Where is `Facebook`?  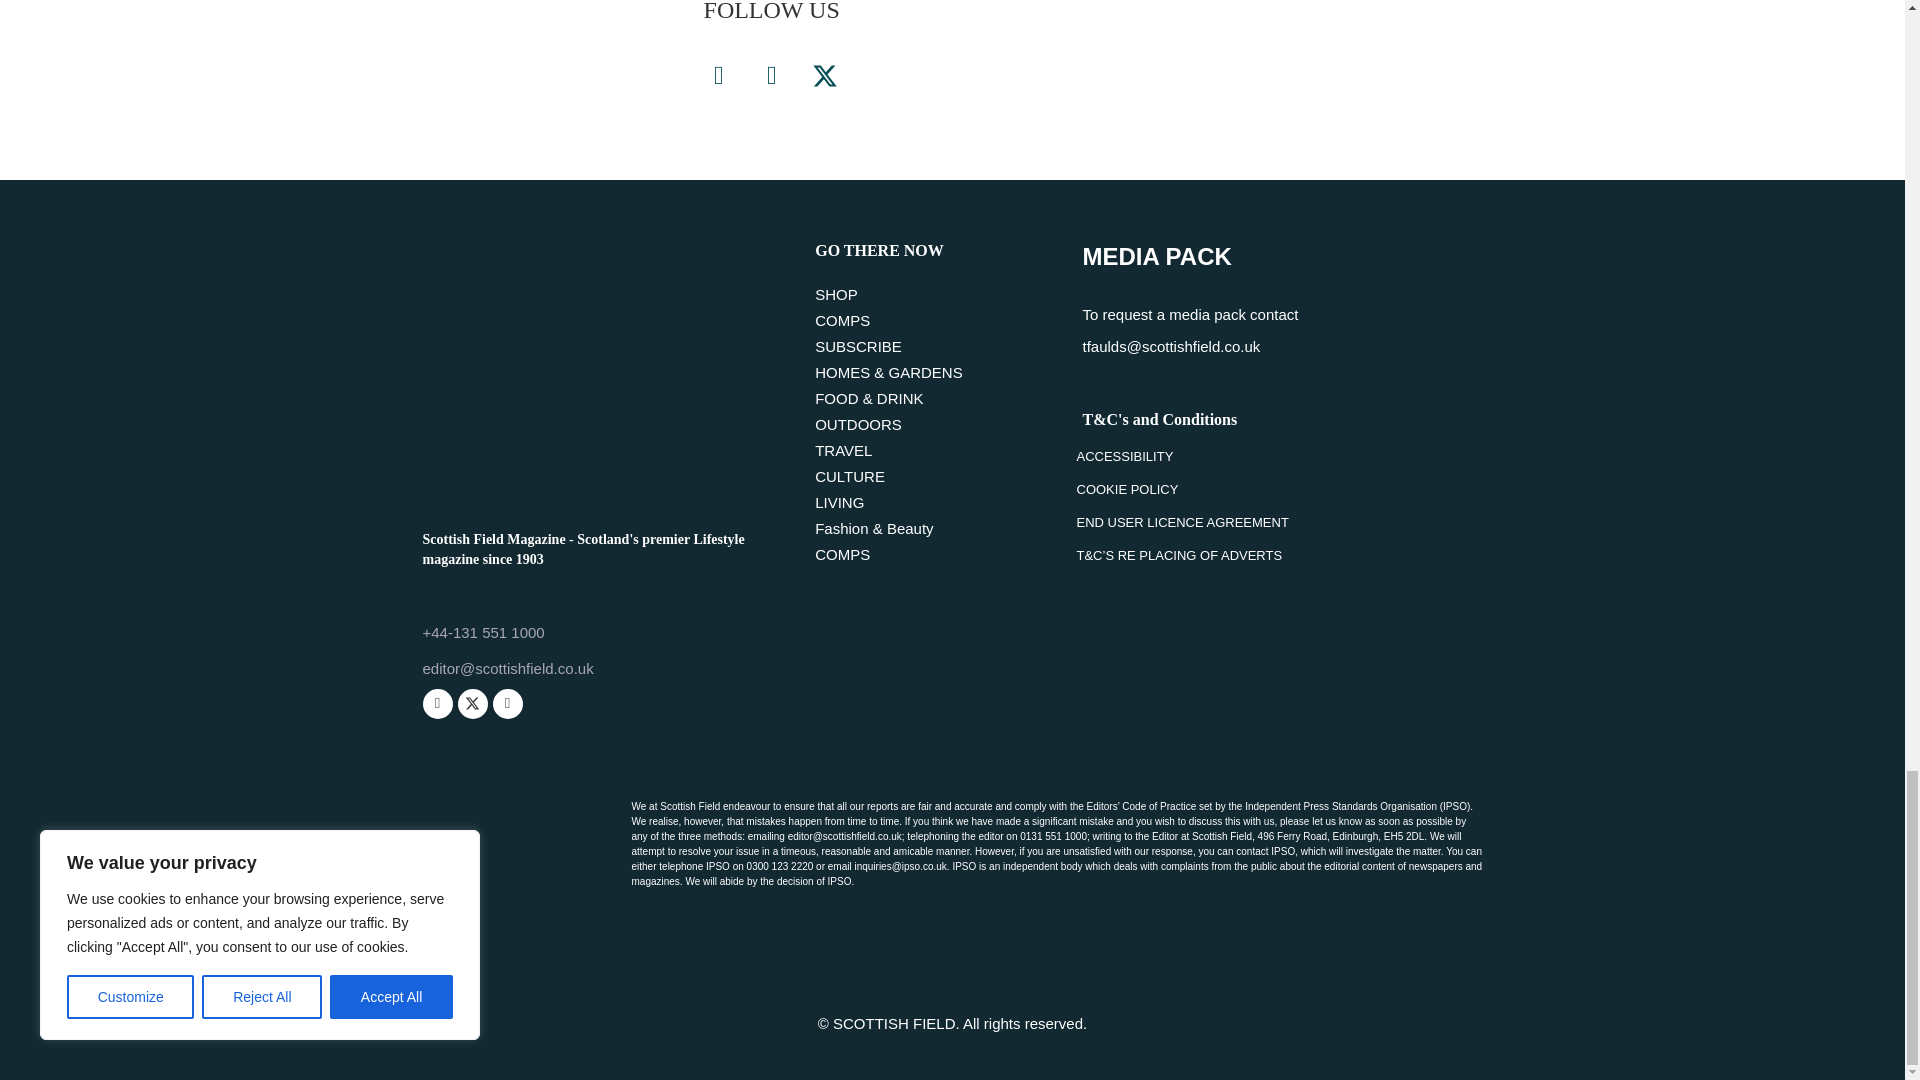 Facebook is located at coordinates (436, 704).